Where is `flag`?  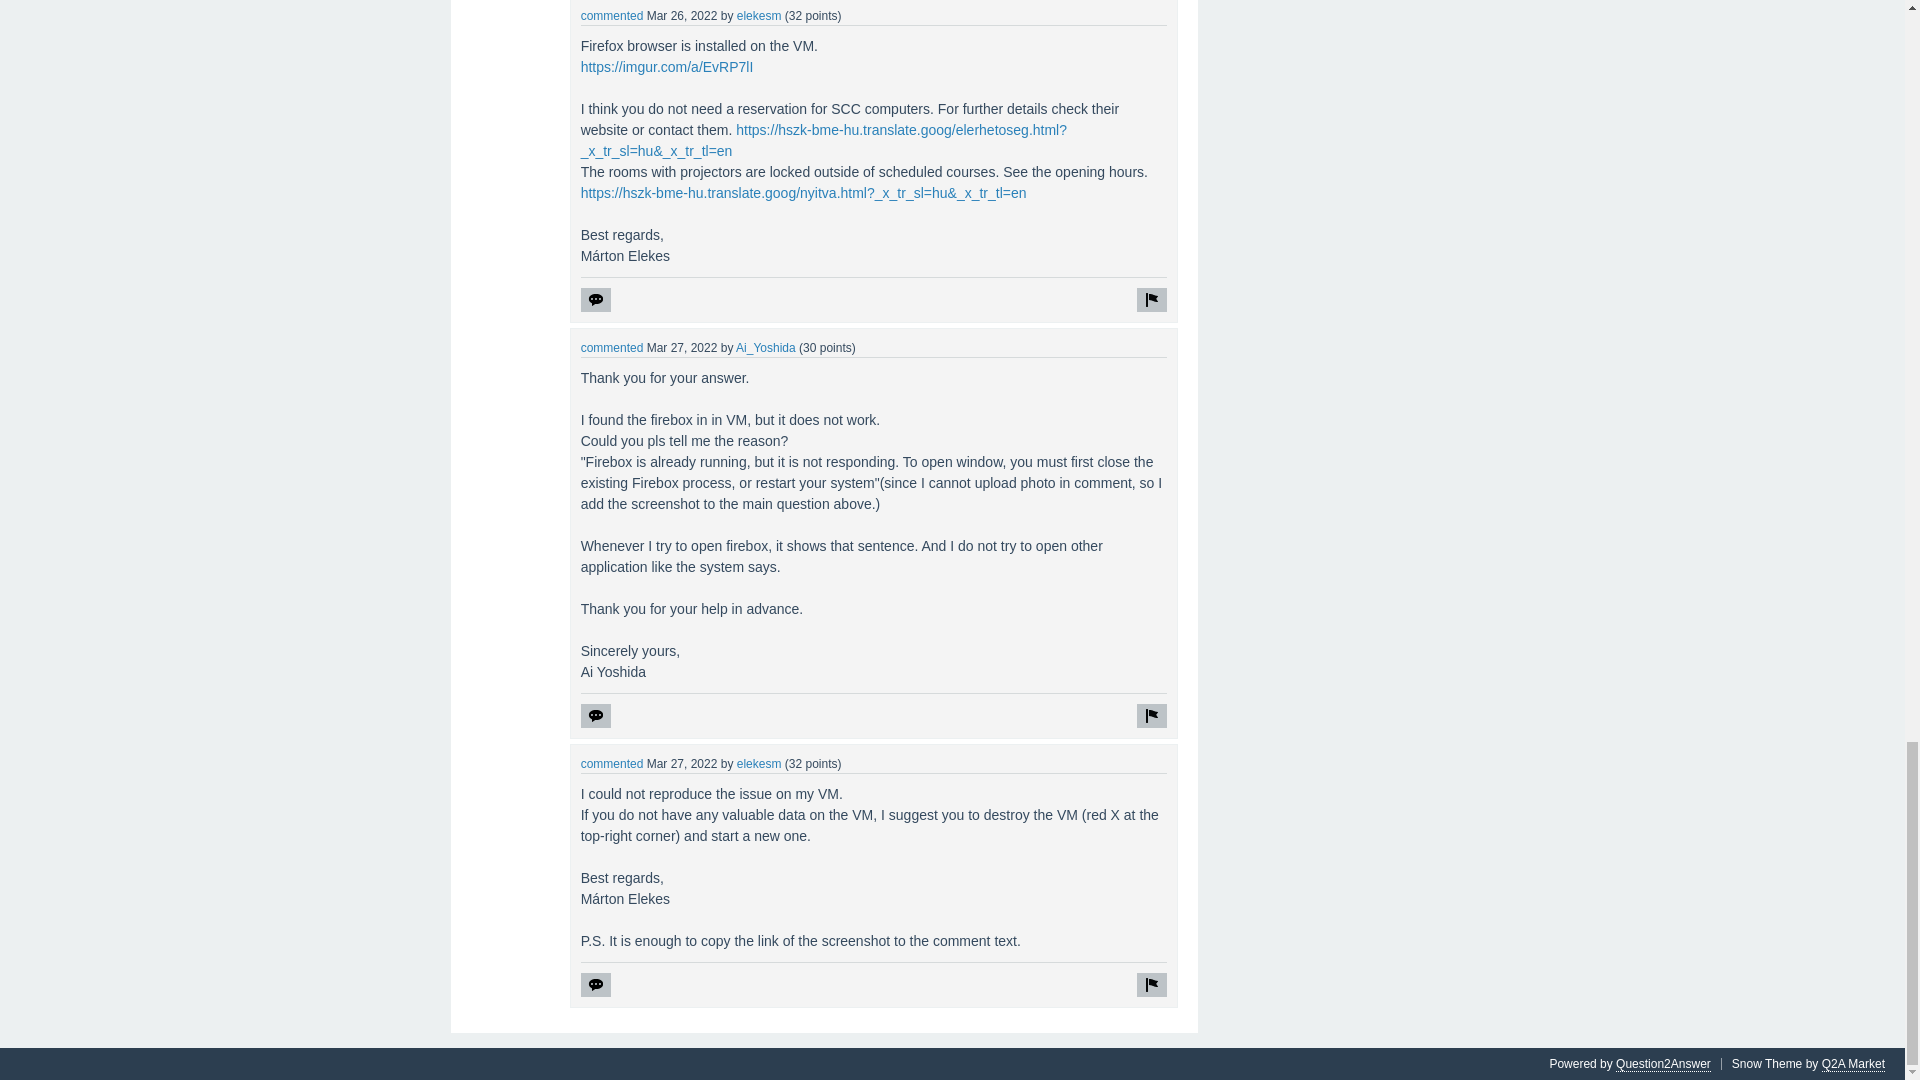
flag is located at coordinates (1152, 300).